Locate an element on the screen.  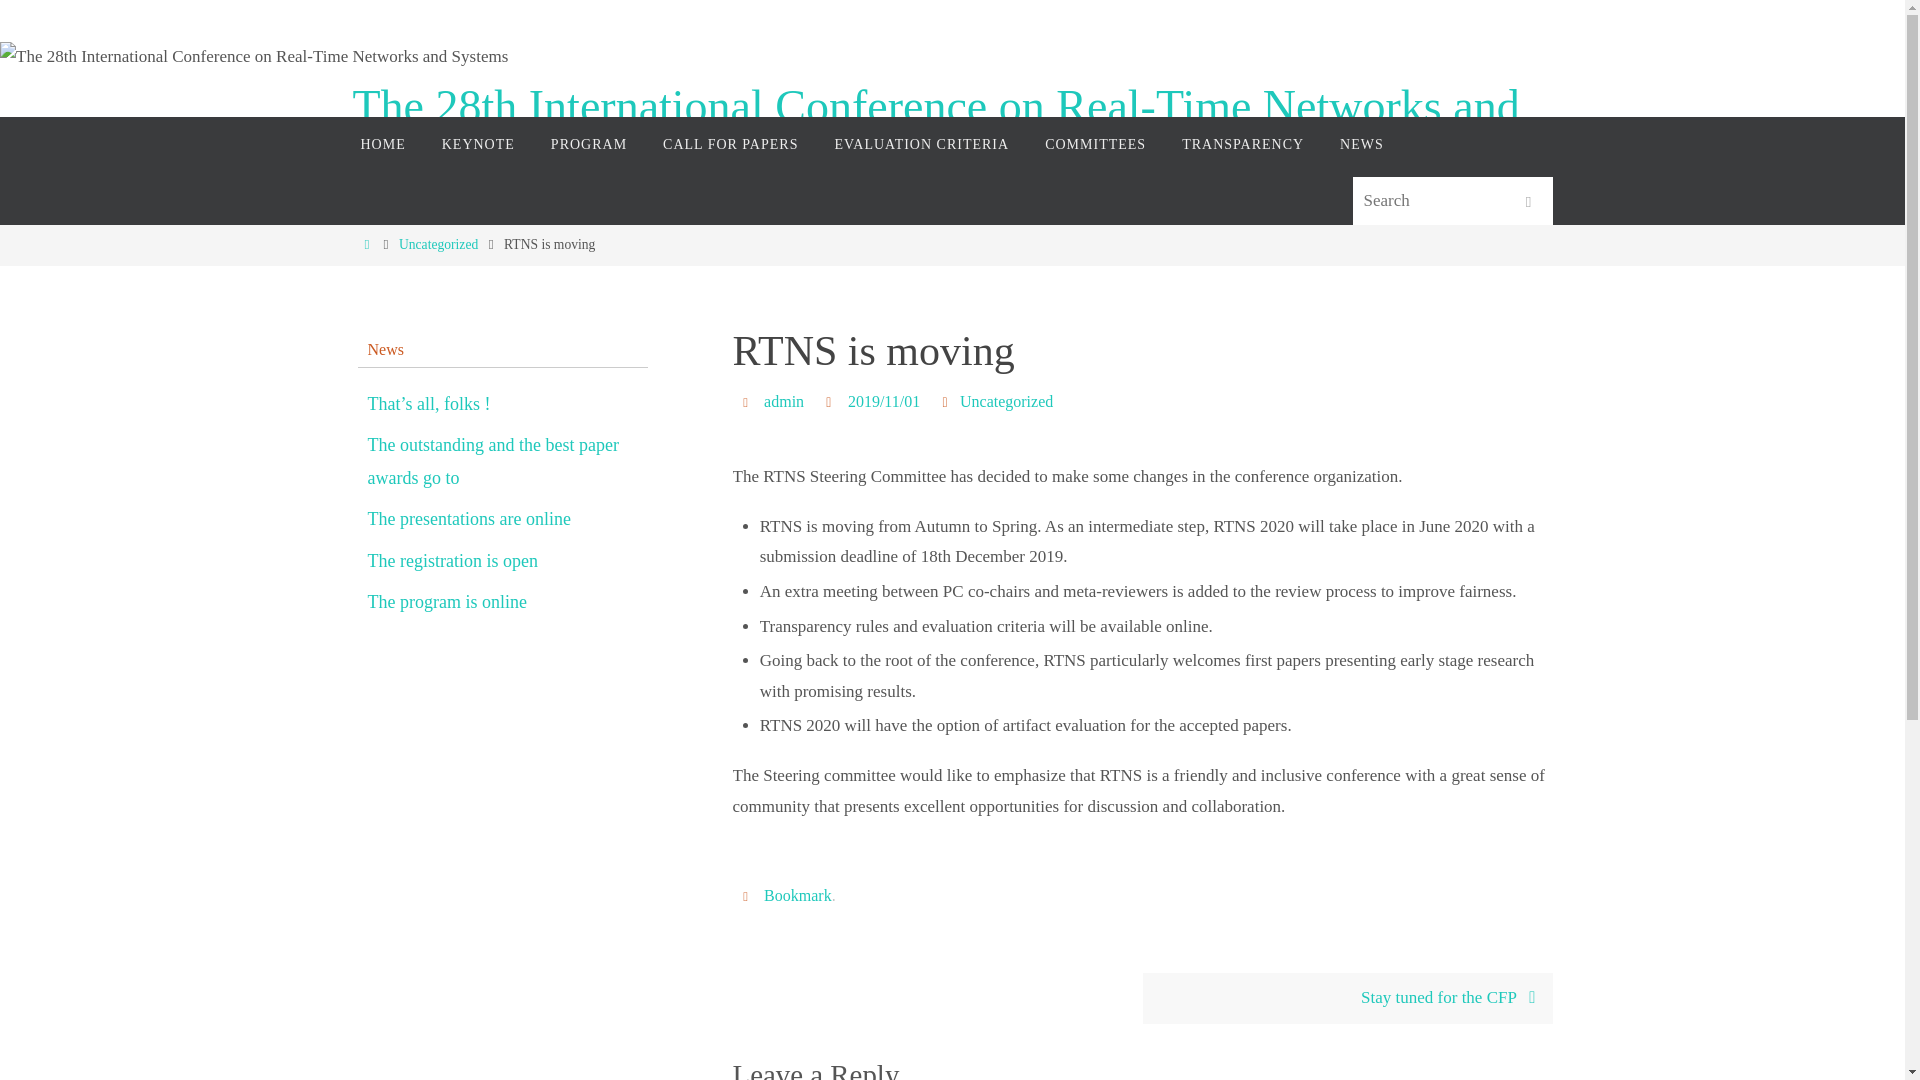
HOME is located at coordinates (382, 144).